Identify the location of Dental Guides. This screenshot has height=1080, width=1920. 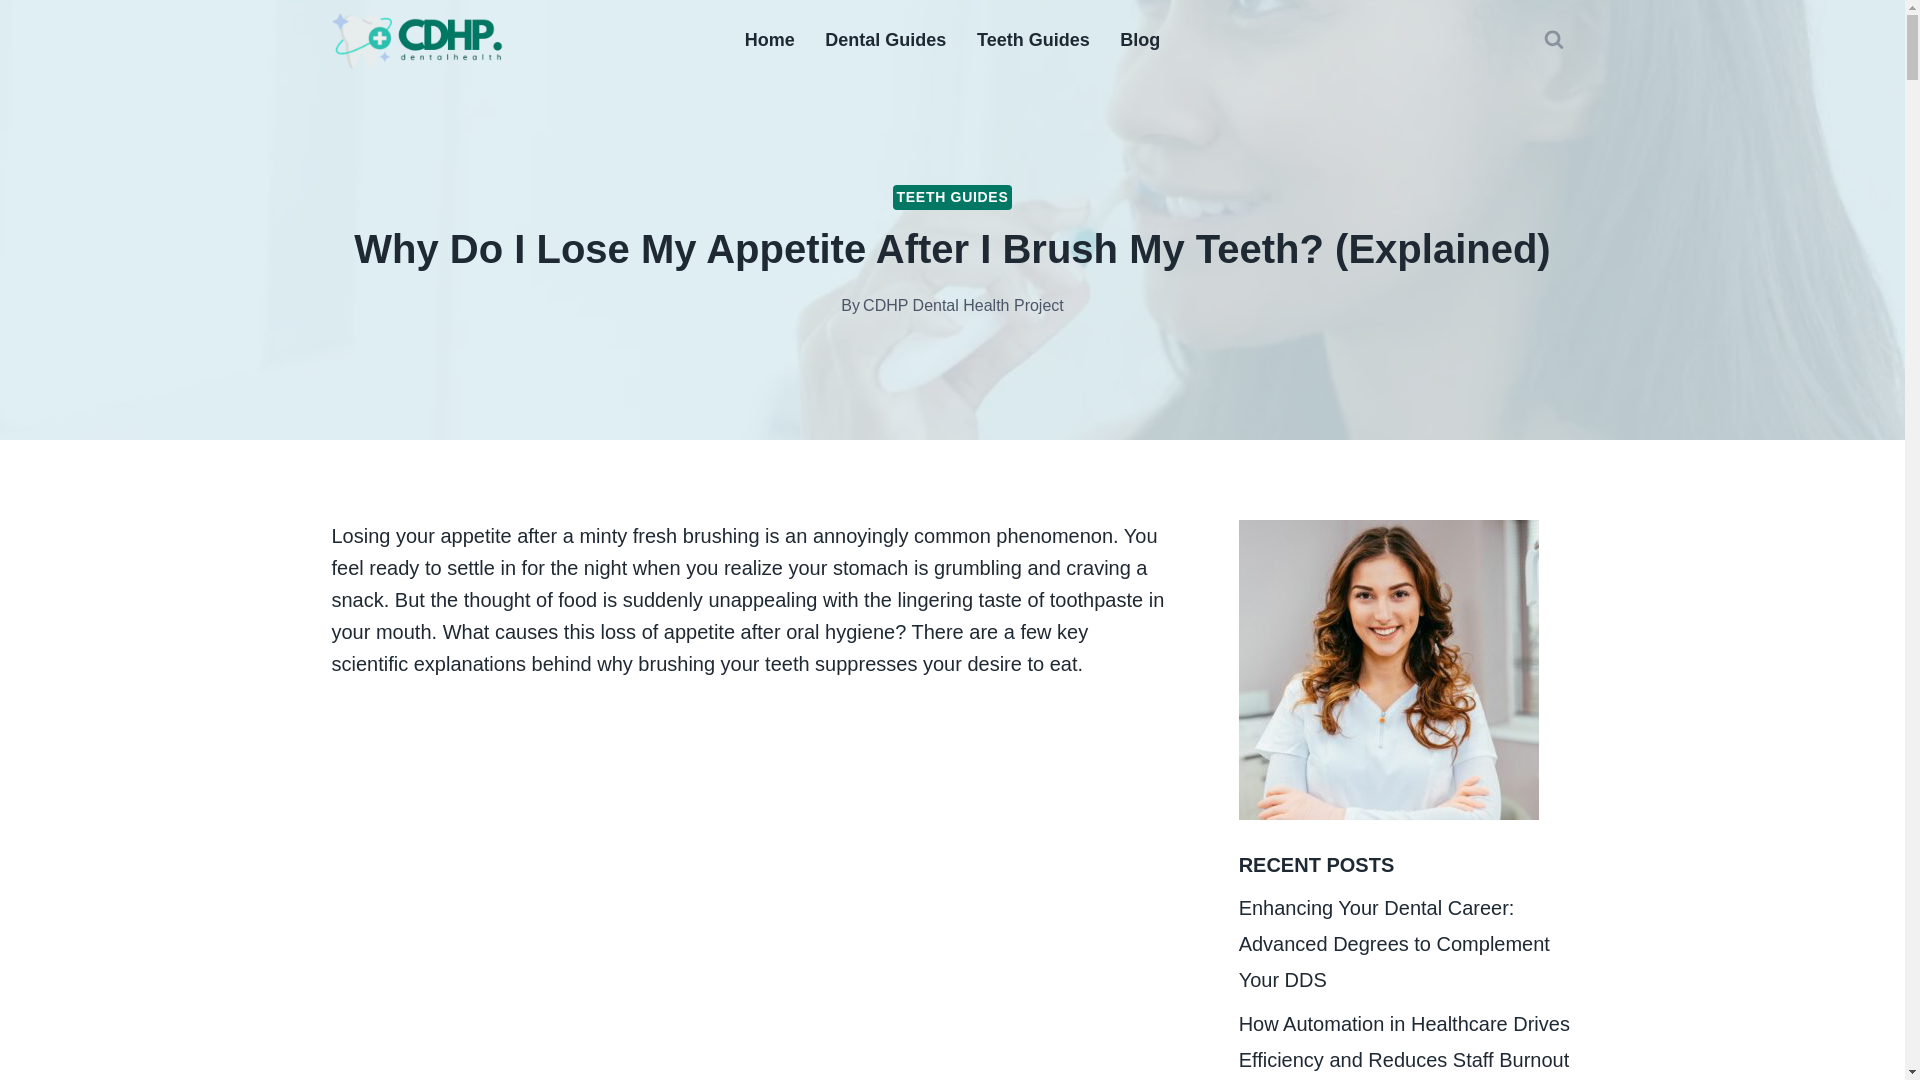
(886, 40).